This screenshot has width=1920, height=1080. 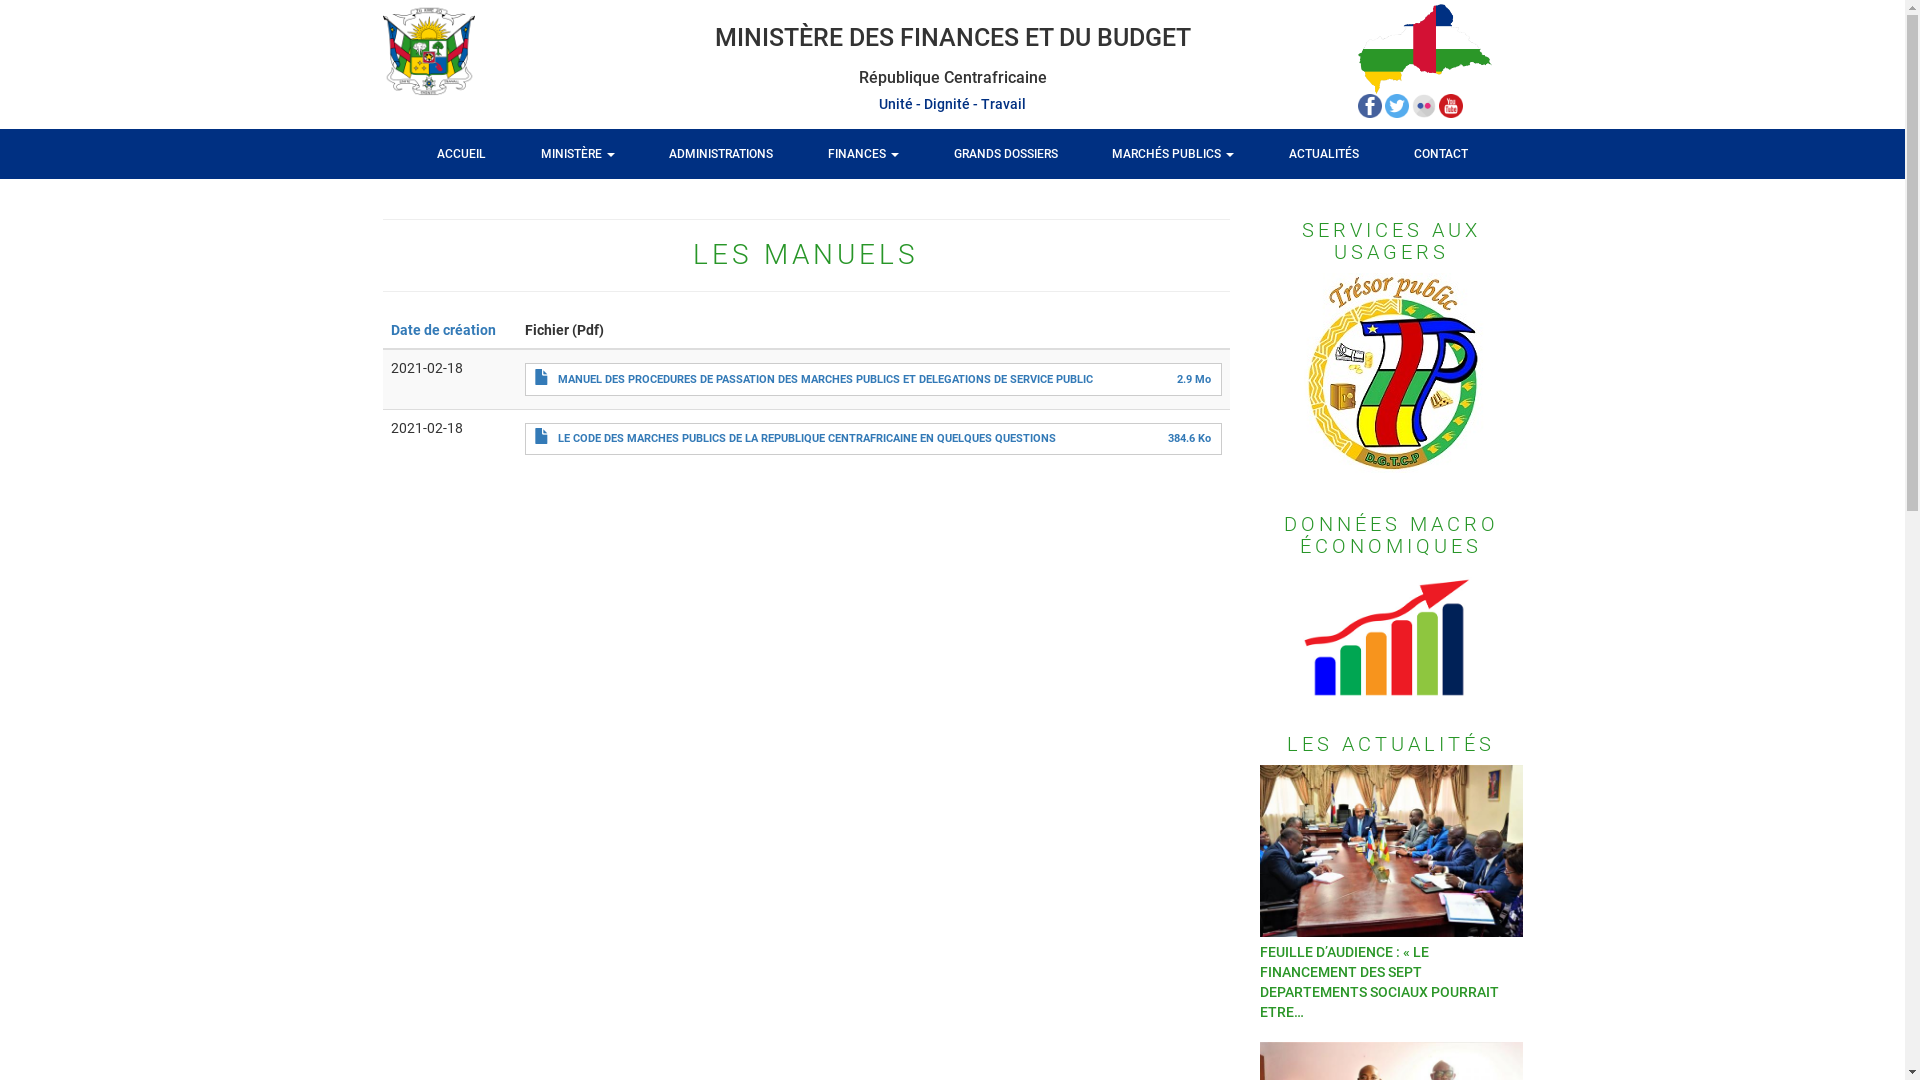 I want to click on Flickr, so click(x=1426, y=105).